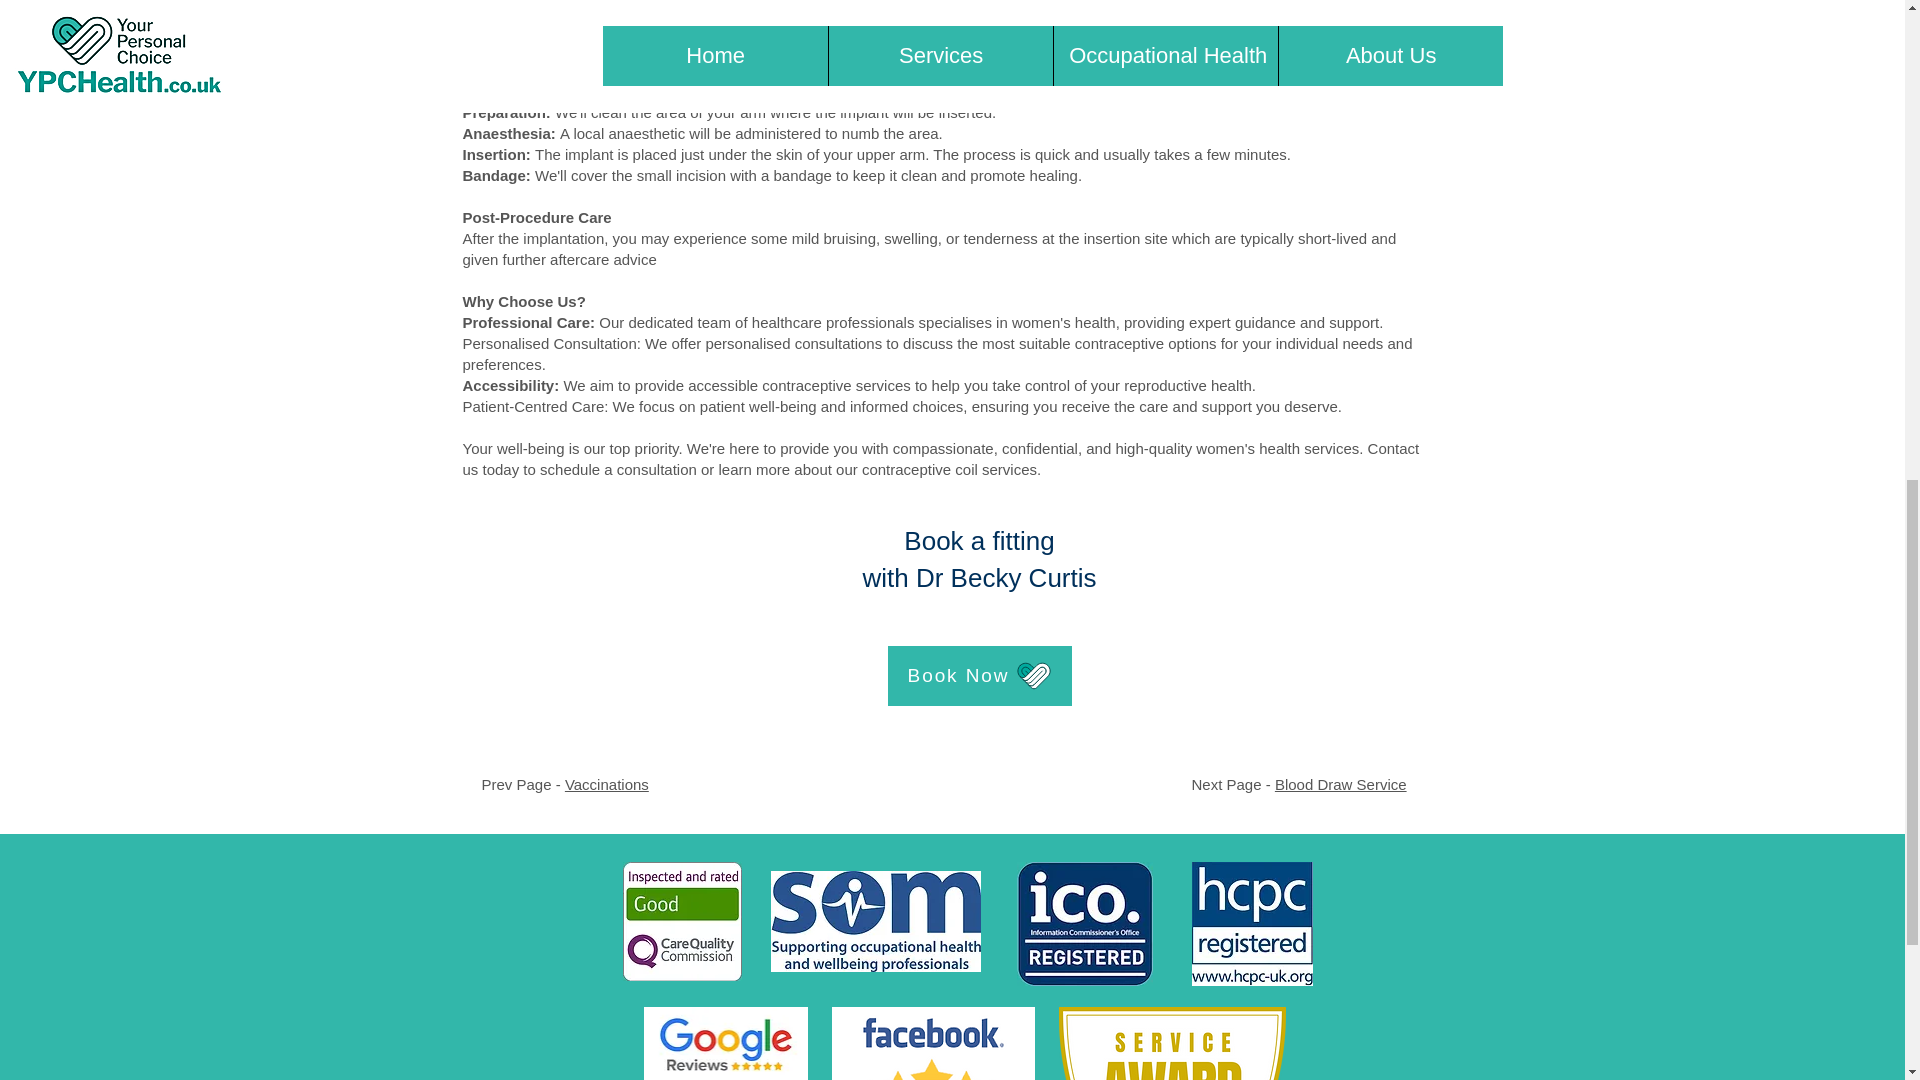 This screenshot has height=1080, width=1920. Describe the element at coordinates (682, 920) in the screenshot. I see `CQC Inspected and rated Good` at that location.